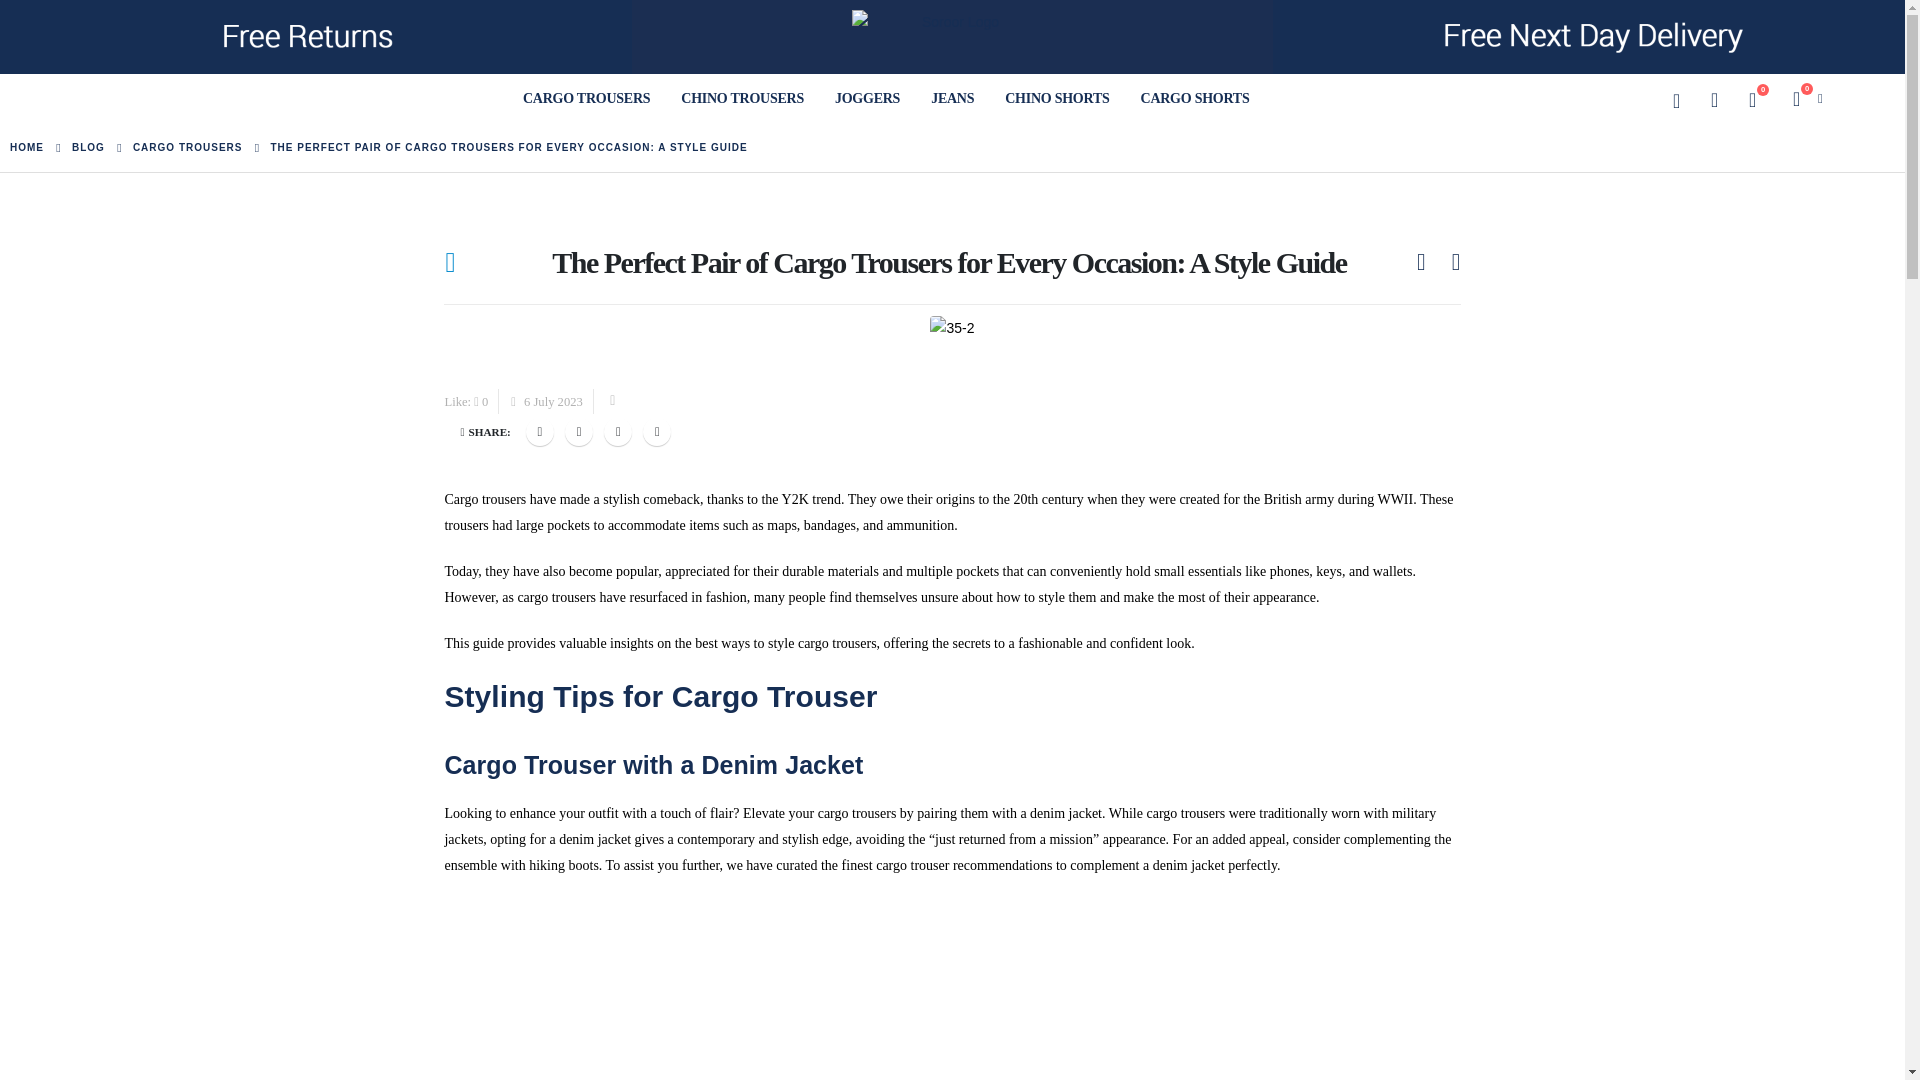  I want to click on HOME, so click(26, 148).